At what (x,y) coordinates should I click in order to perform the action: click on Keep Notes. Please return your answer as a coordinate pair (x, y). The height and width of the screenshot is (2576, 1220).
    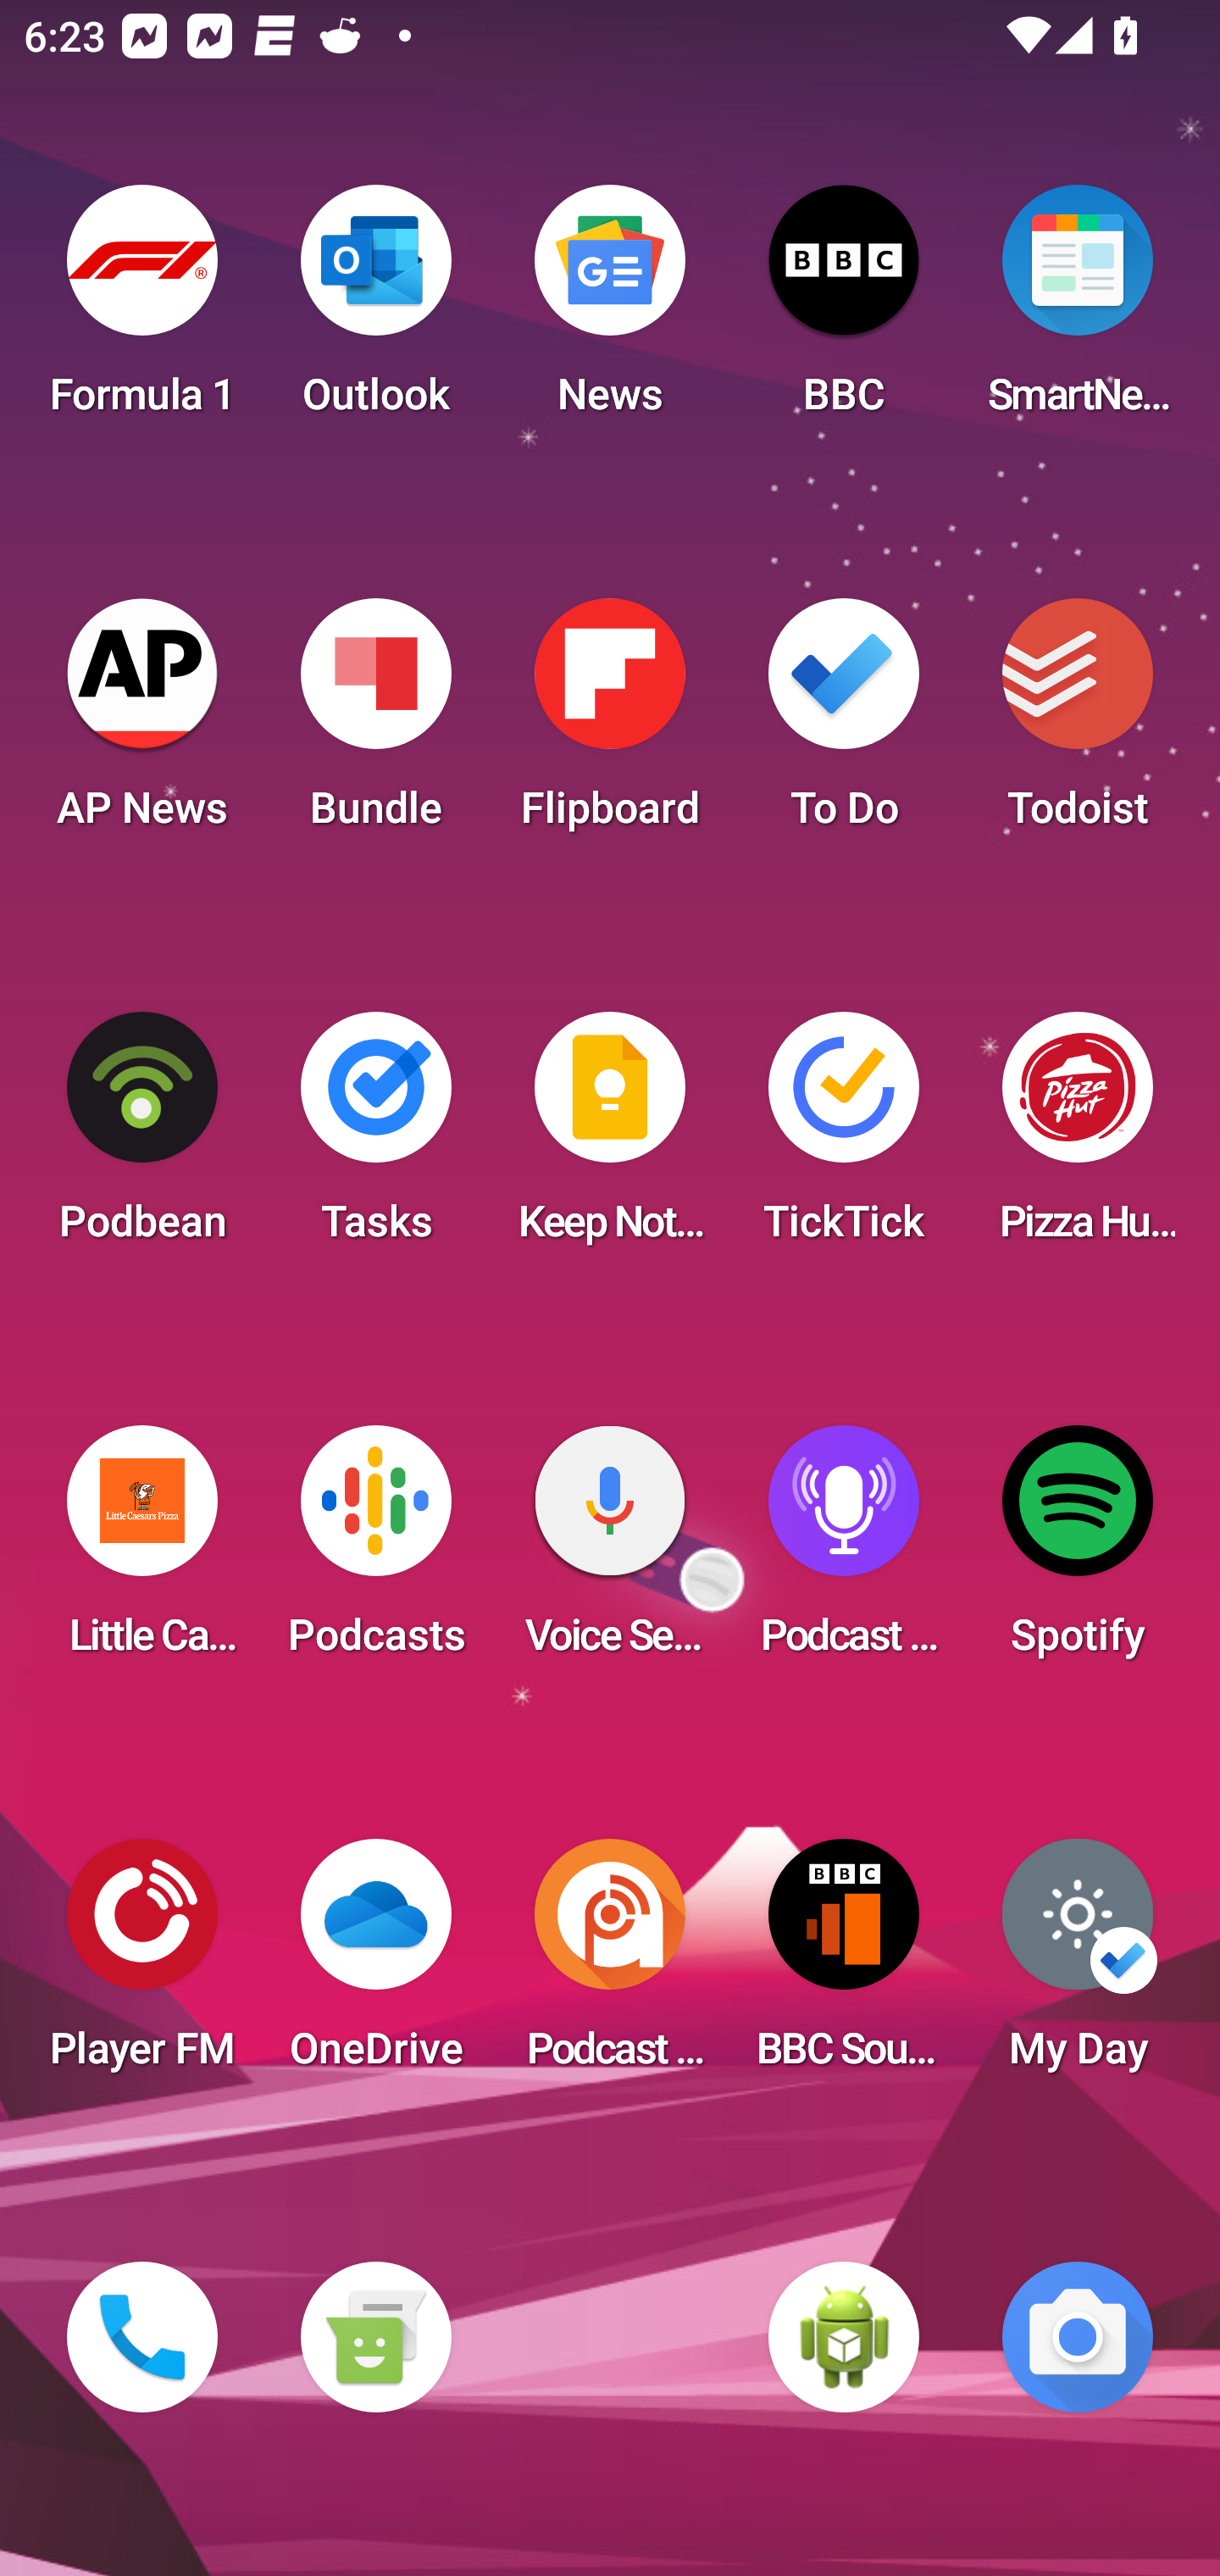
    Looking at the image, I should click on (610, 1137).